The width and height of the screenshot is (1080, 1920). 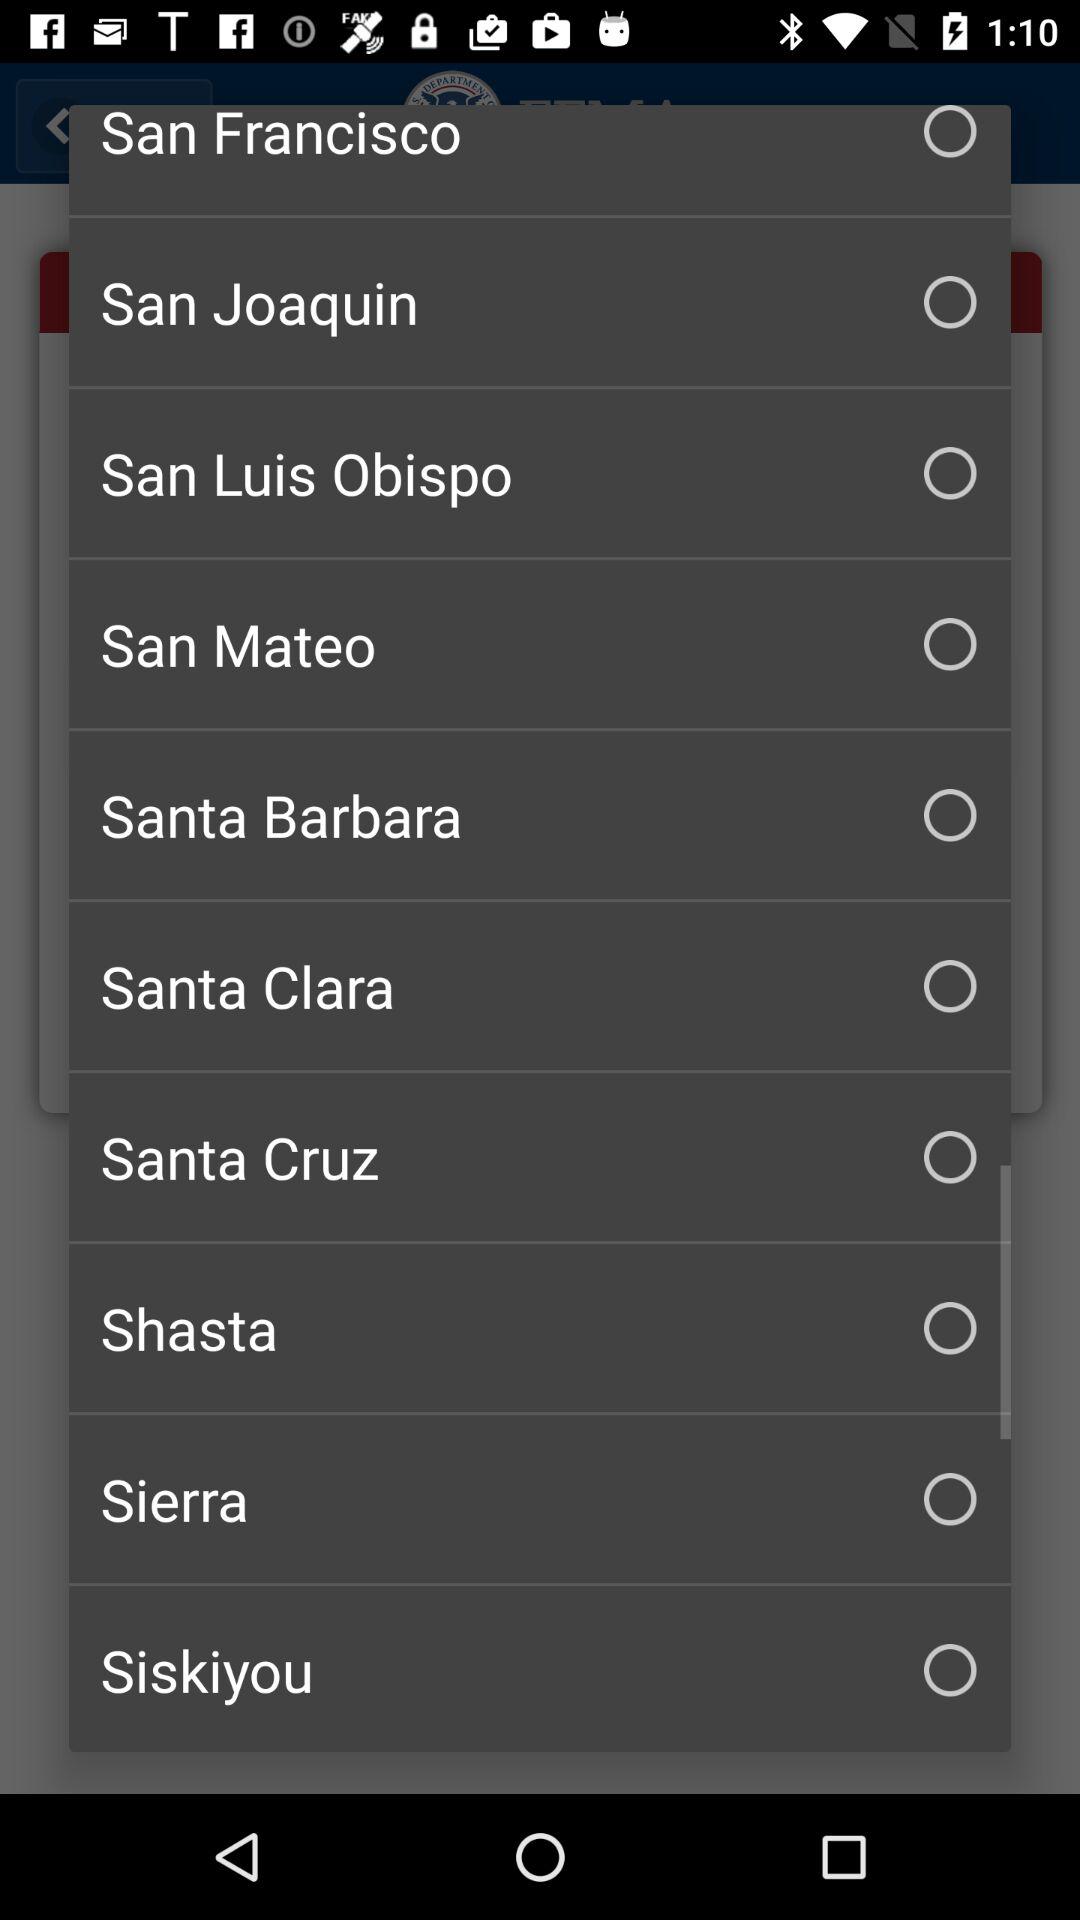 I want to click on tap checkbox below the santa cruz icon, so click(x=540, y=1328).